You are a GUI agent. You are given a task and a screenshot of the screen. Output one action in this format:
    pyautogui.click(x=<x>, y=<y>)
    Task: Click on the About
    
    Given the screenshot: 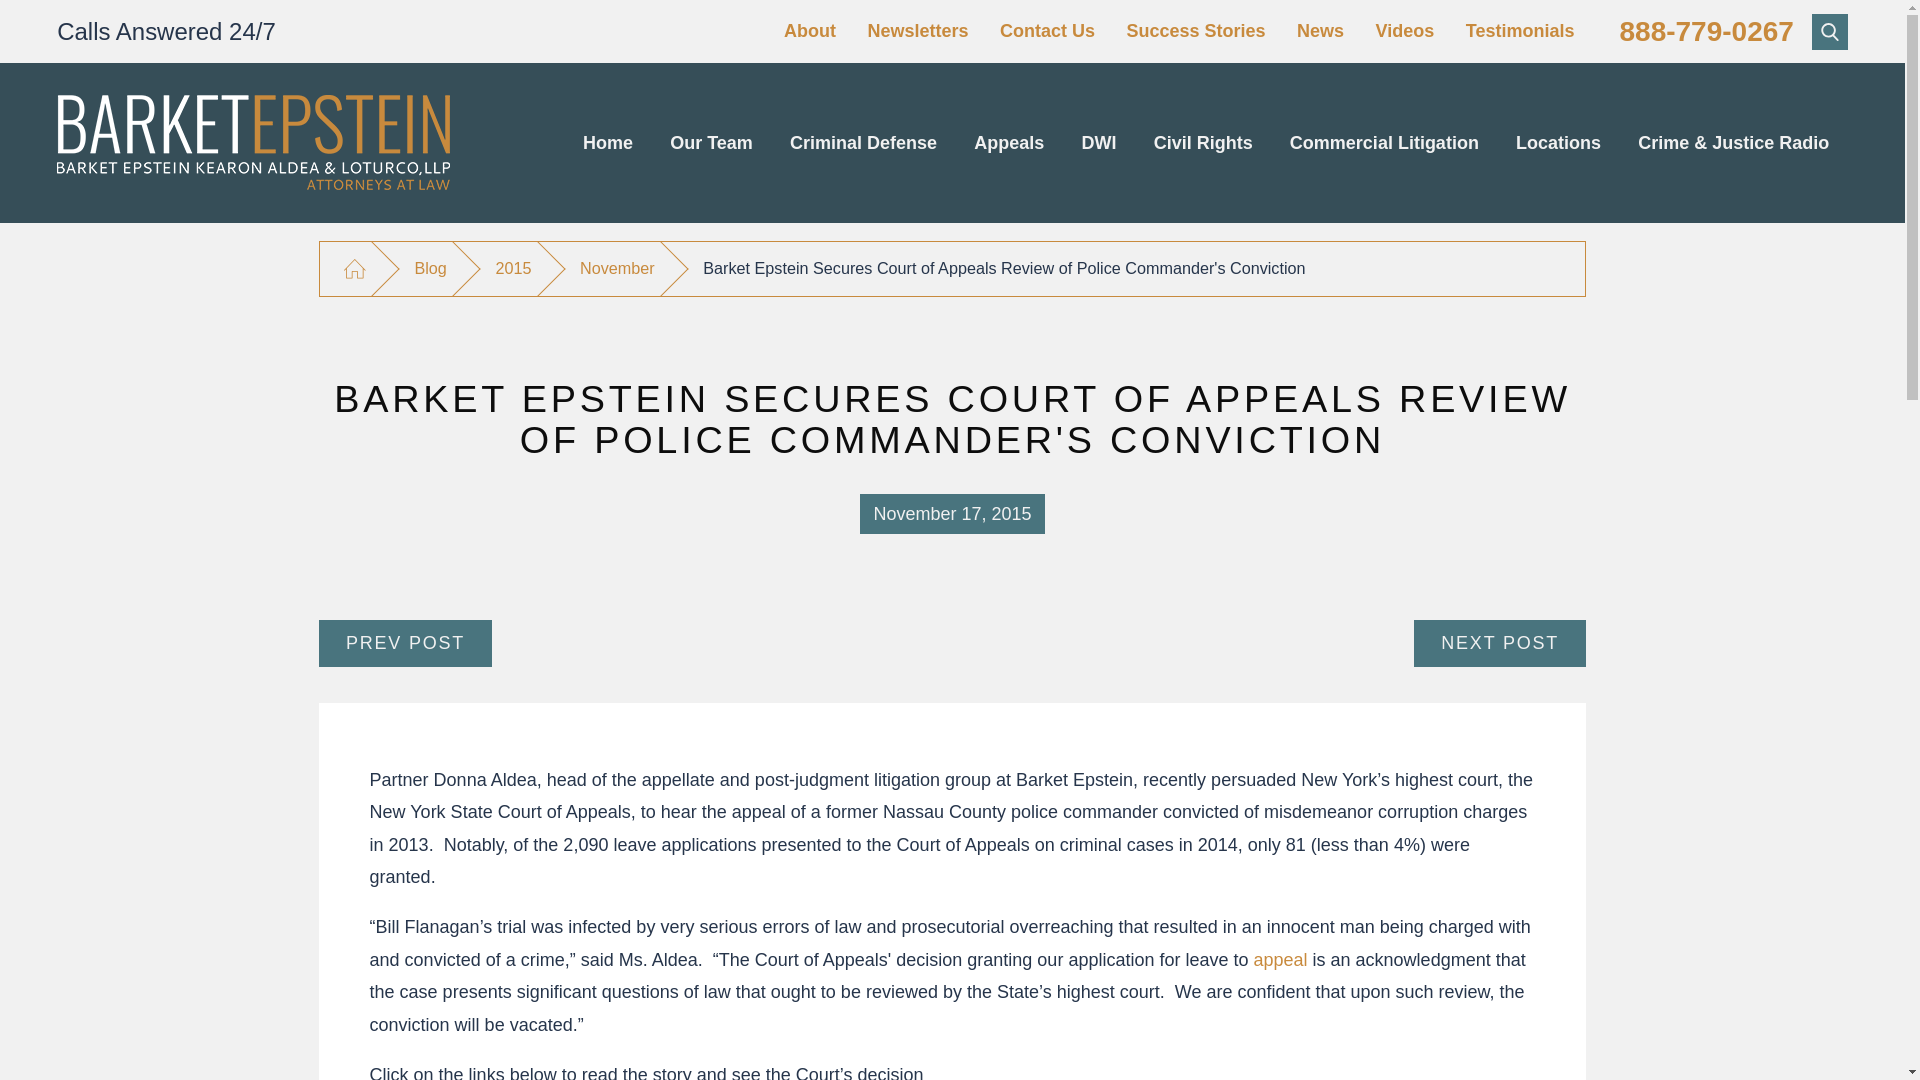 What is the action you would take?
    pyautogui.click(x=809, y=30)
    